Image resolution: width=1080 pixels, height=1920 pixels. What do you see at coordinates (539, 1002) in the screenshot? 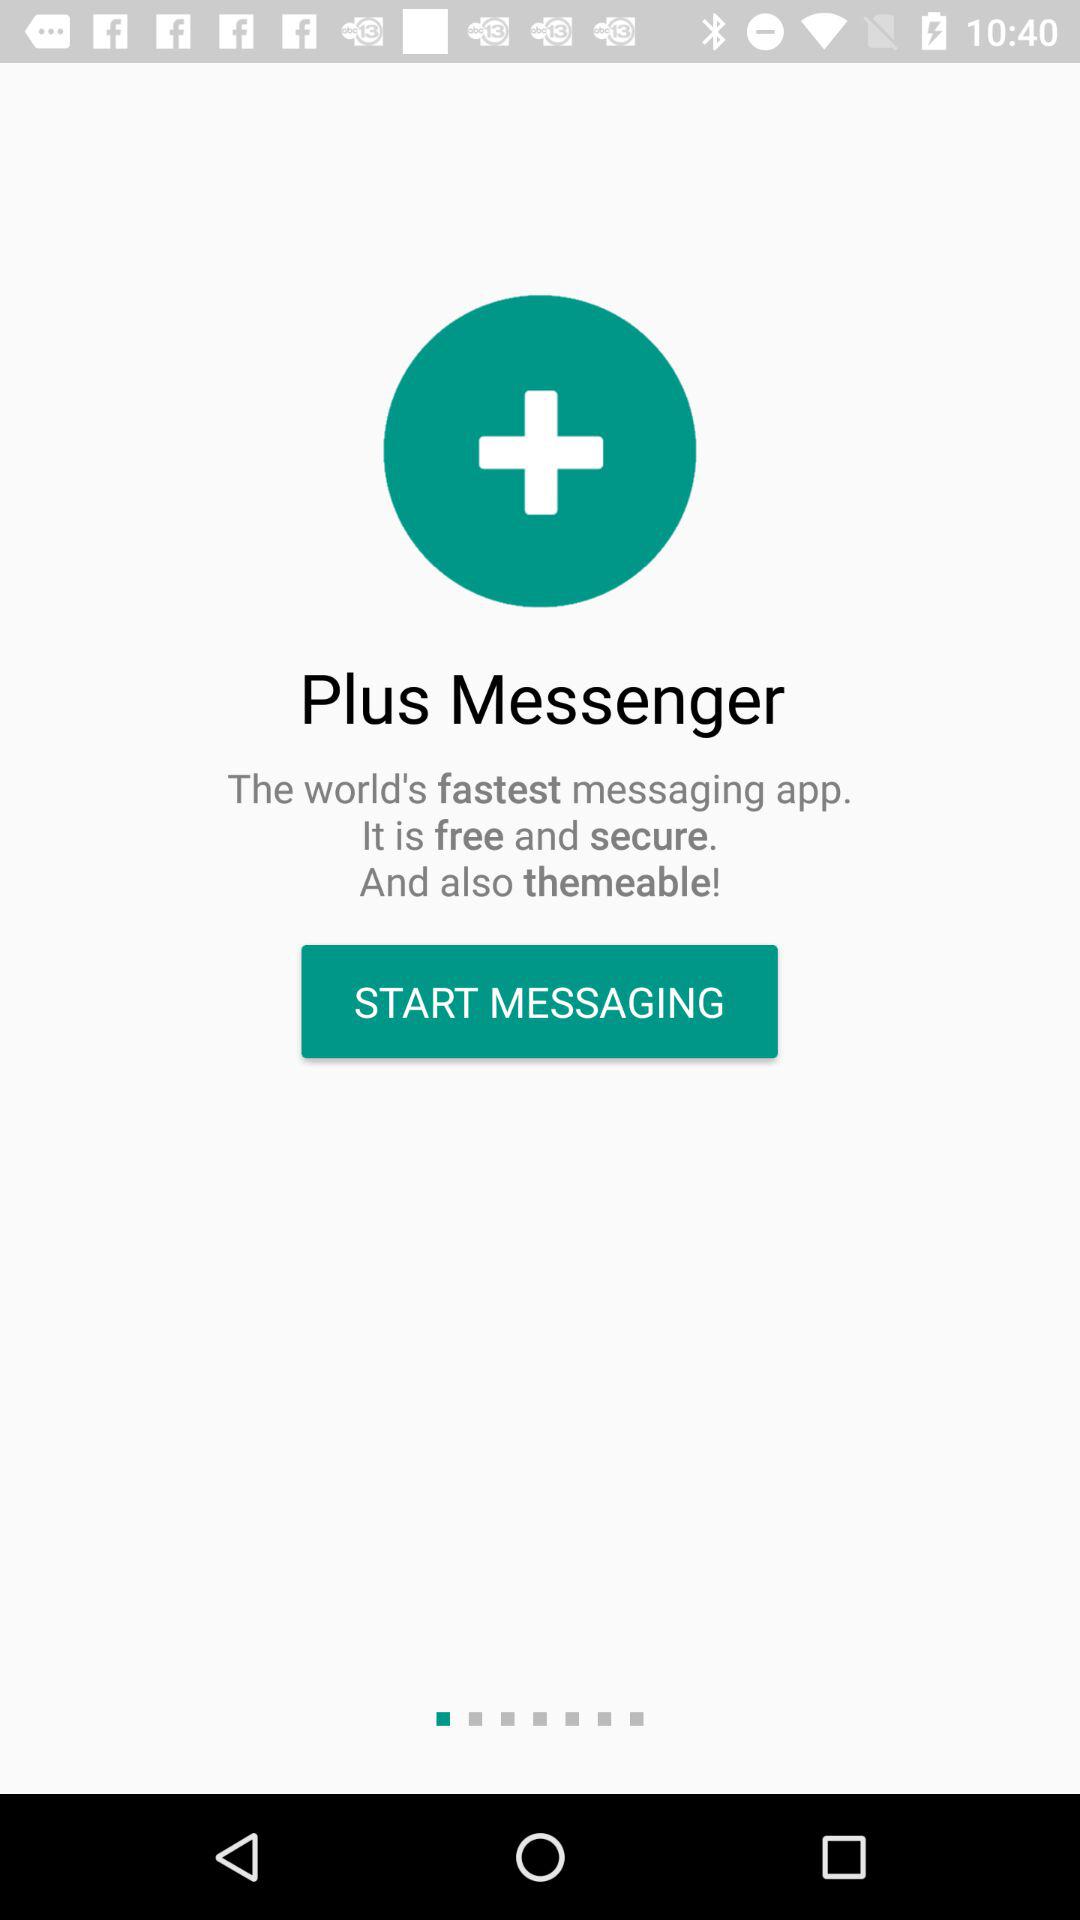
I see `launch the start messaging` at bounding box center [539, 1002].